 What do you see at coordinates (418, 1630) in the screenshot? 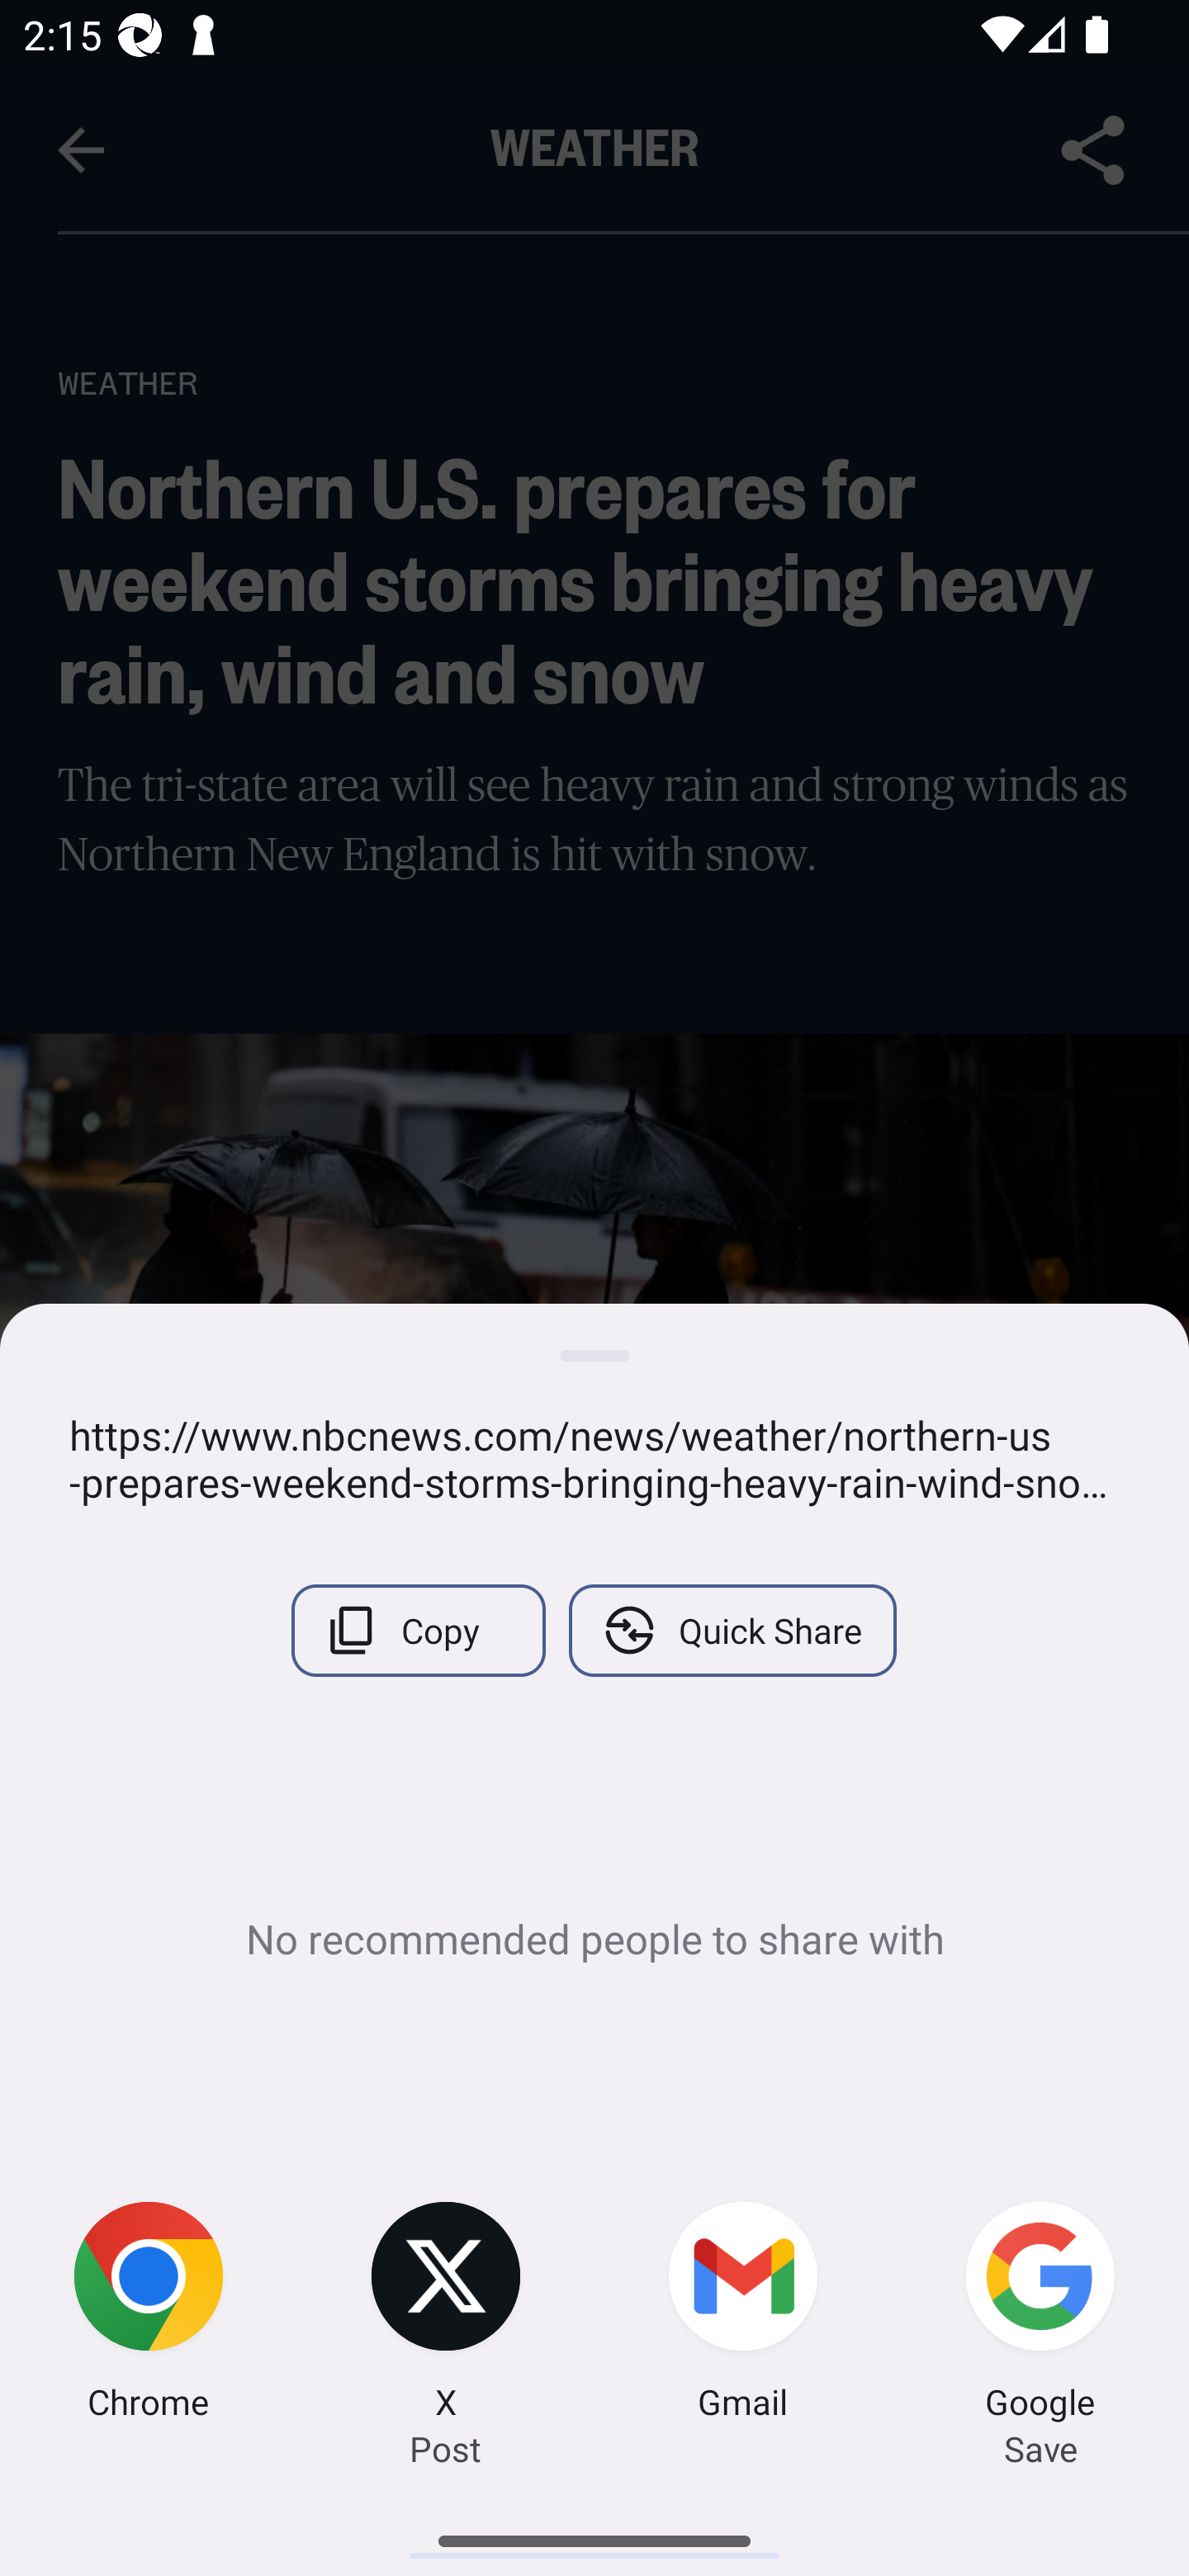
I see `Copy` at bounding box center [418, 1630].